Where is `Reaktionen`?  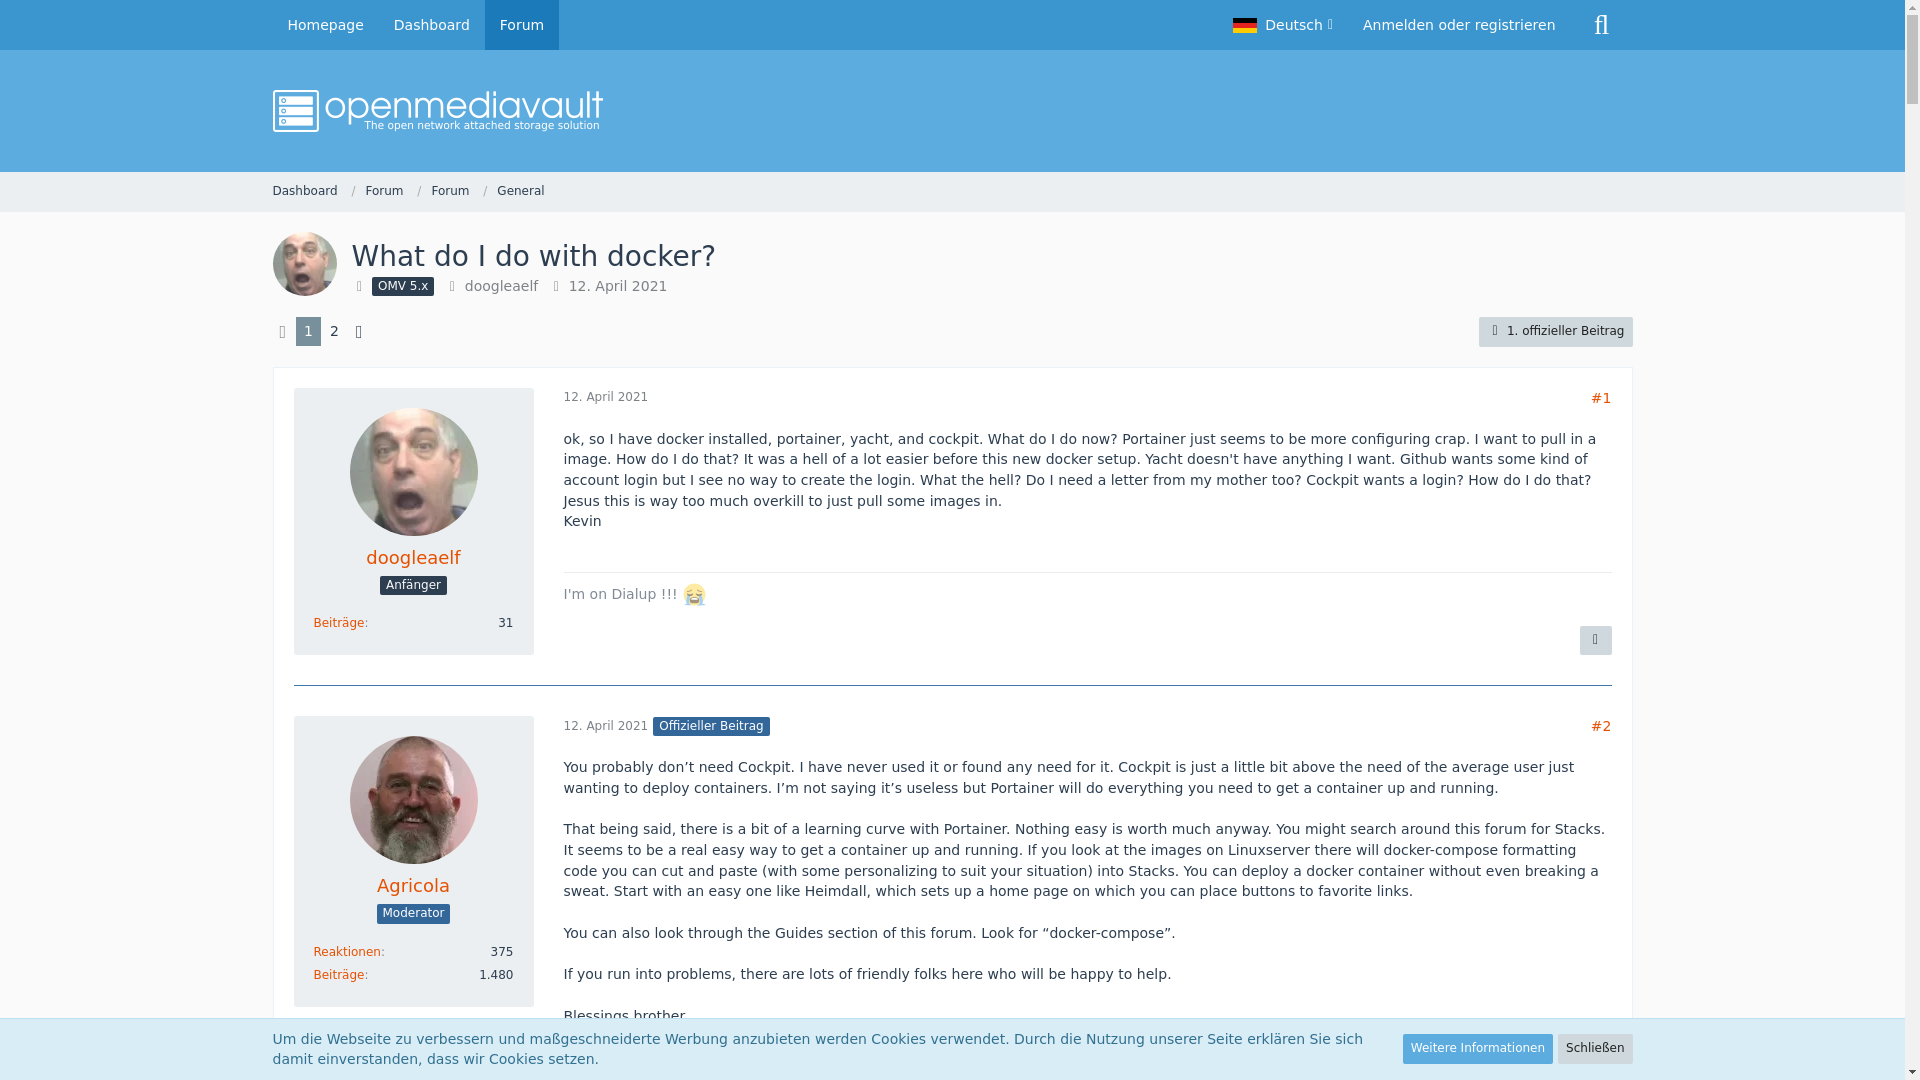
Reaktionen is located at coordinates (347, 952).